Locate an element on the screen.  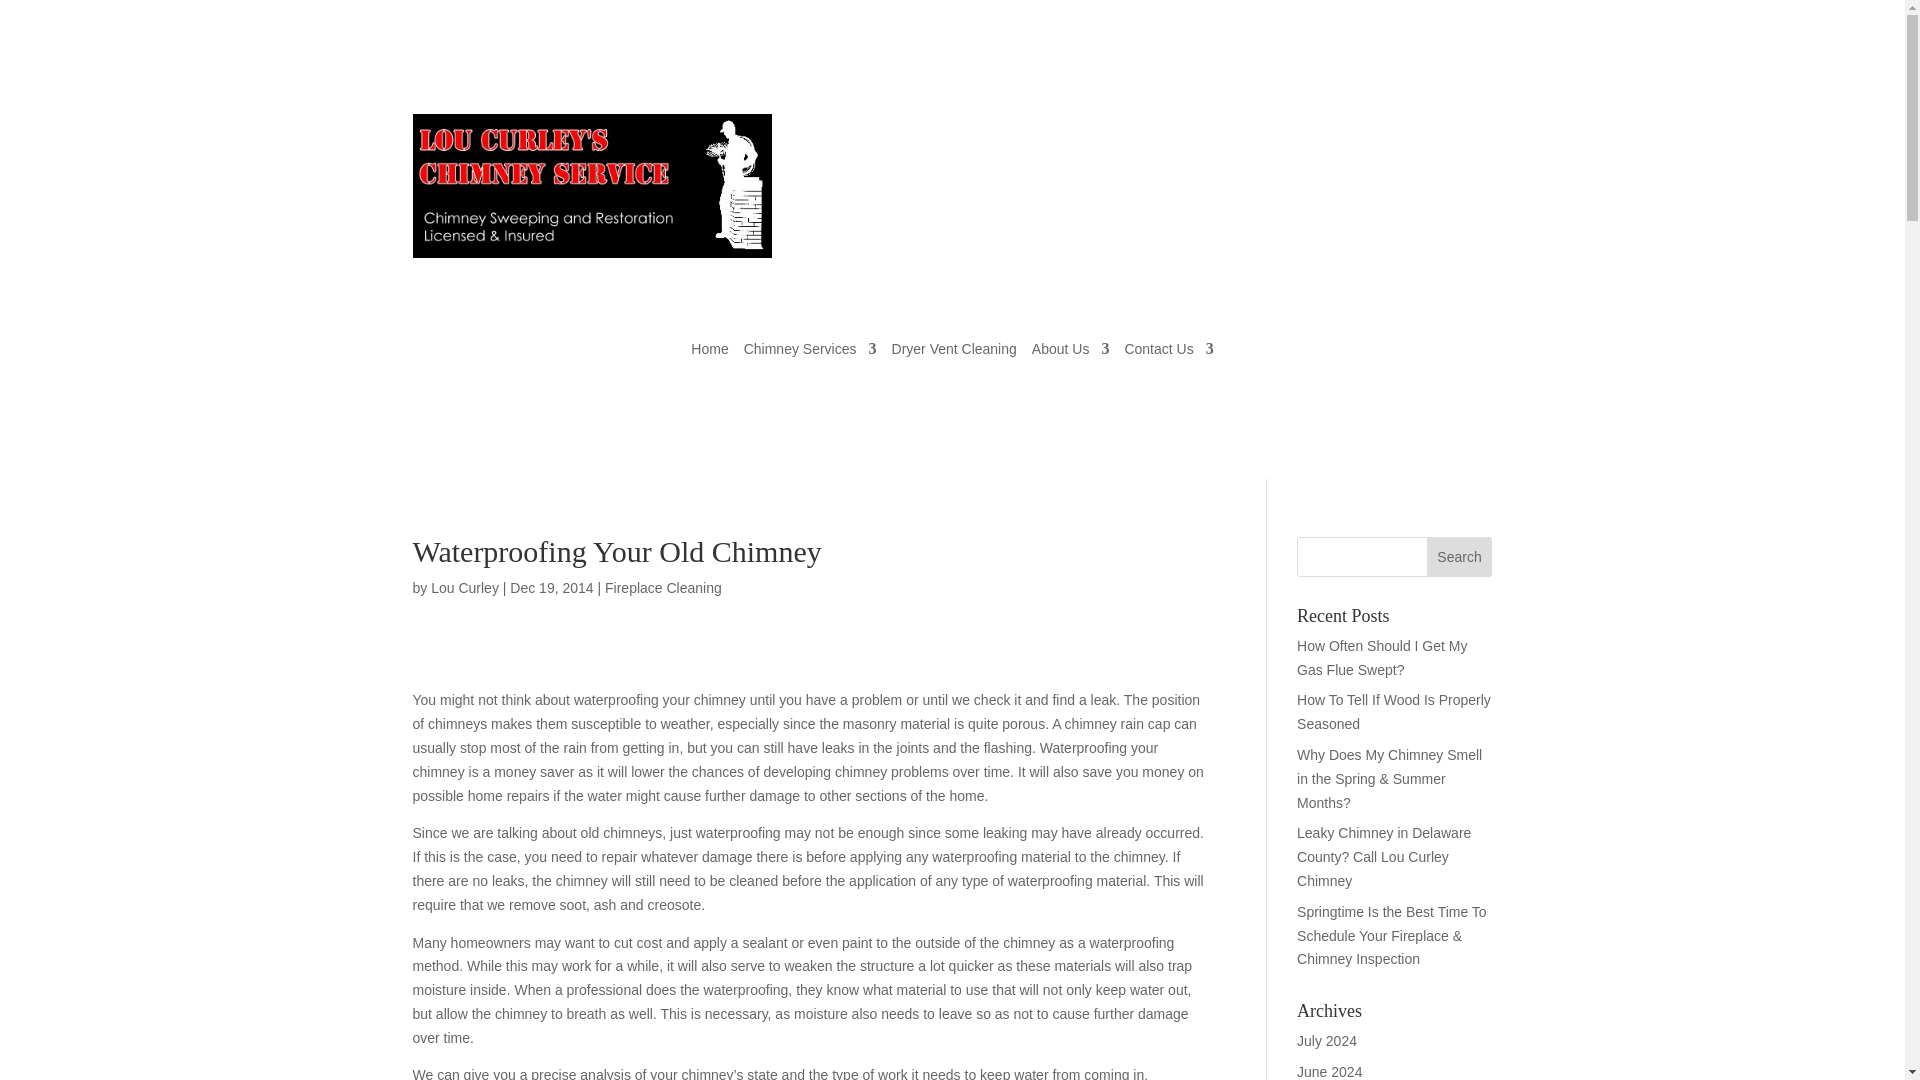
How Often Should I Get My Gas Flue Swept? is located at coordinates (1382, 658).